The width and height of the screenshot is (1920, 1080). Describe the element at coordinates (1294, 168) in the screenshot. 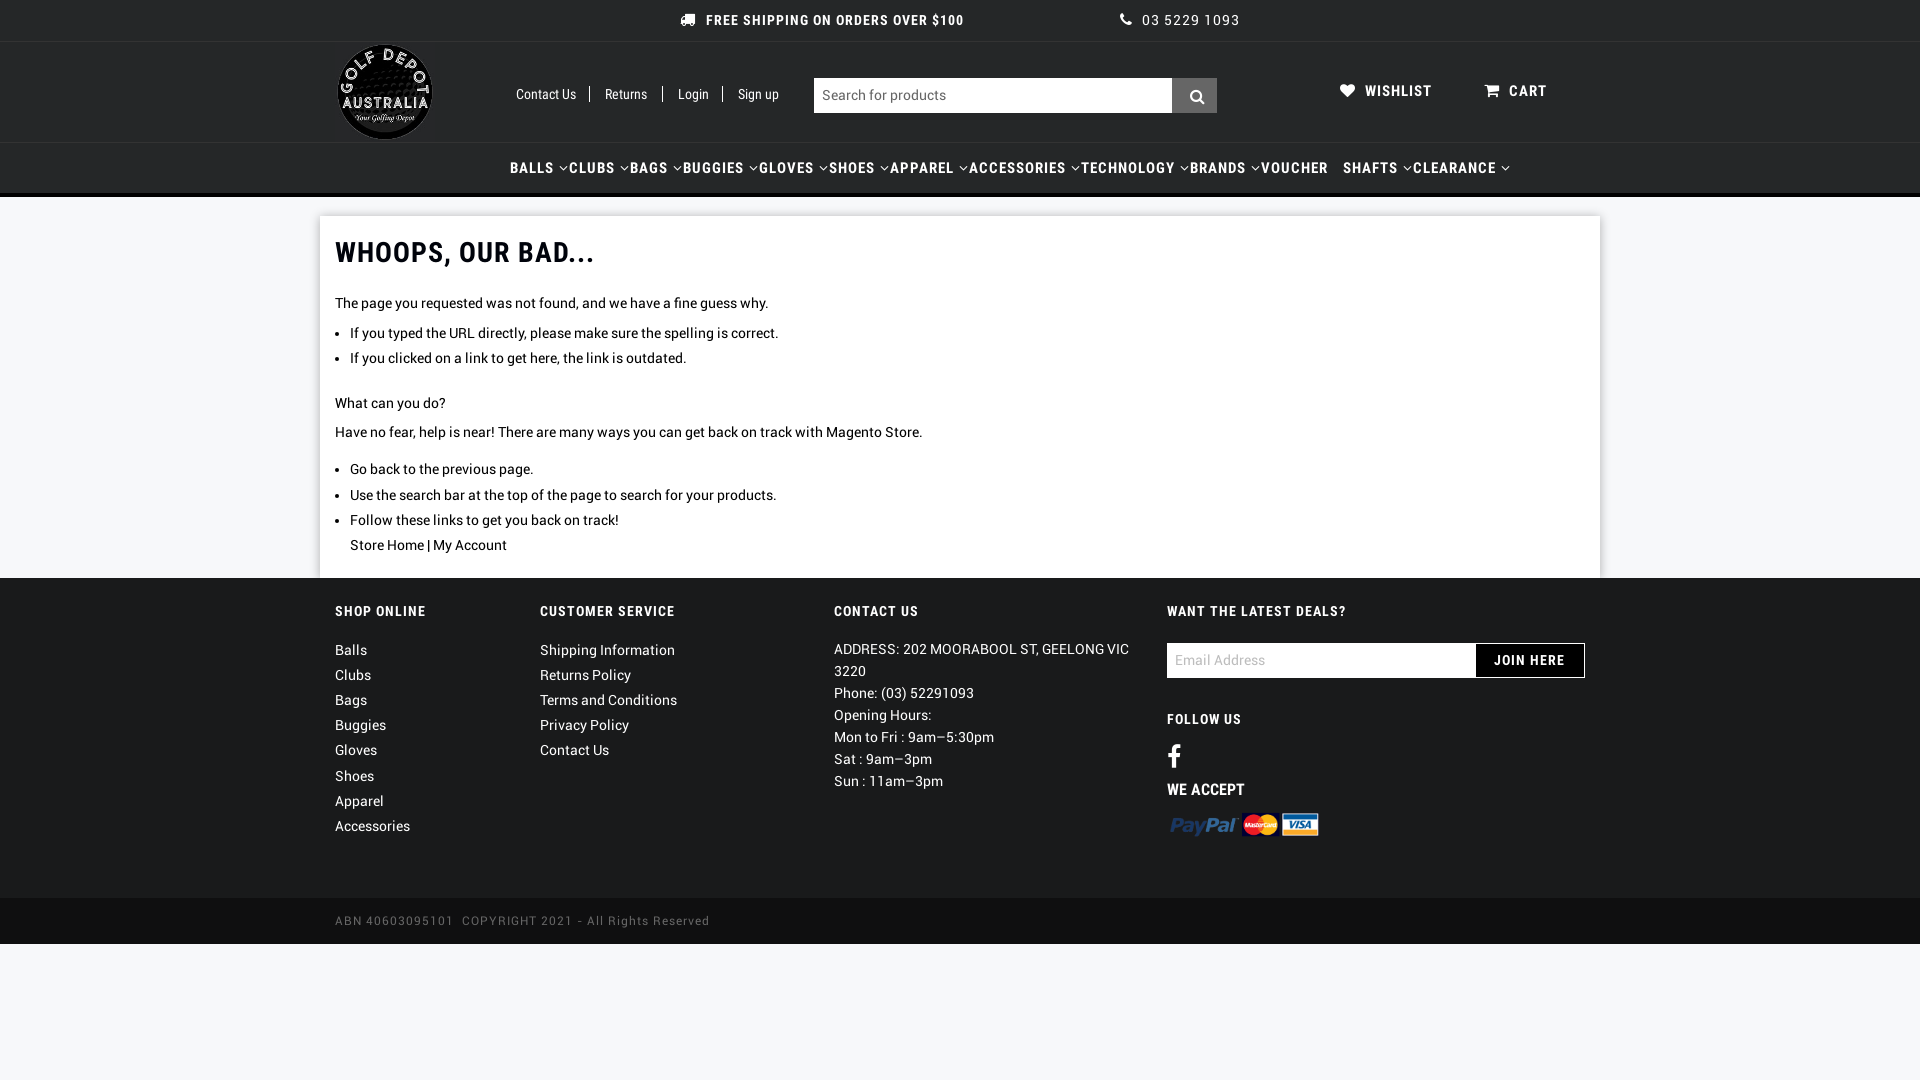

I see `VOUCHER` at that location.